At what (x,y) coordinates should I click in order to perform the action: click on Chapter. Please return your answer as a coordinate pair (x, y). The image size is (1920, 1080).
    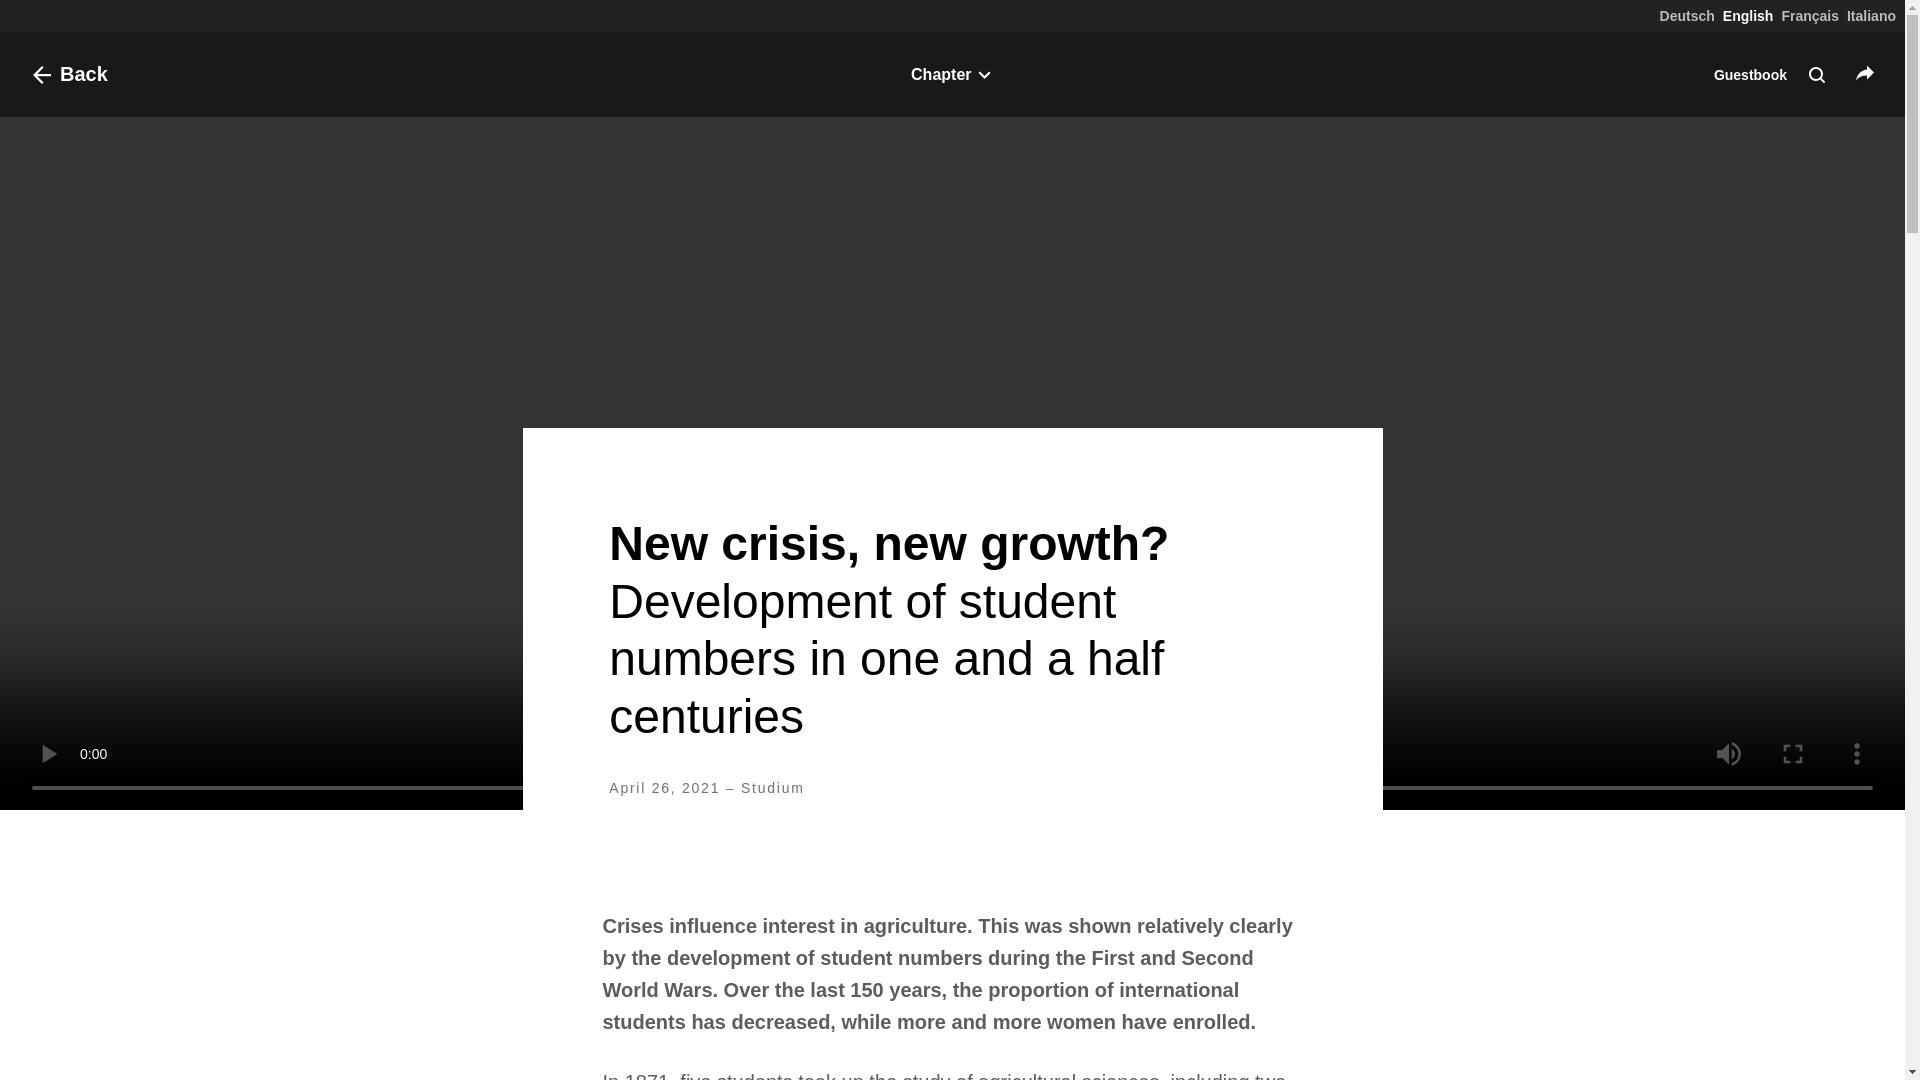
    Looking at the image, I should click on (952, 74).